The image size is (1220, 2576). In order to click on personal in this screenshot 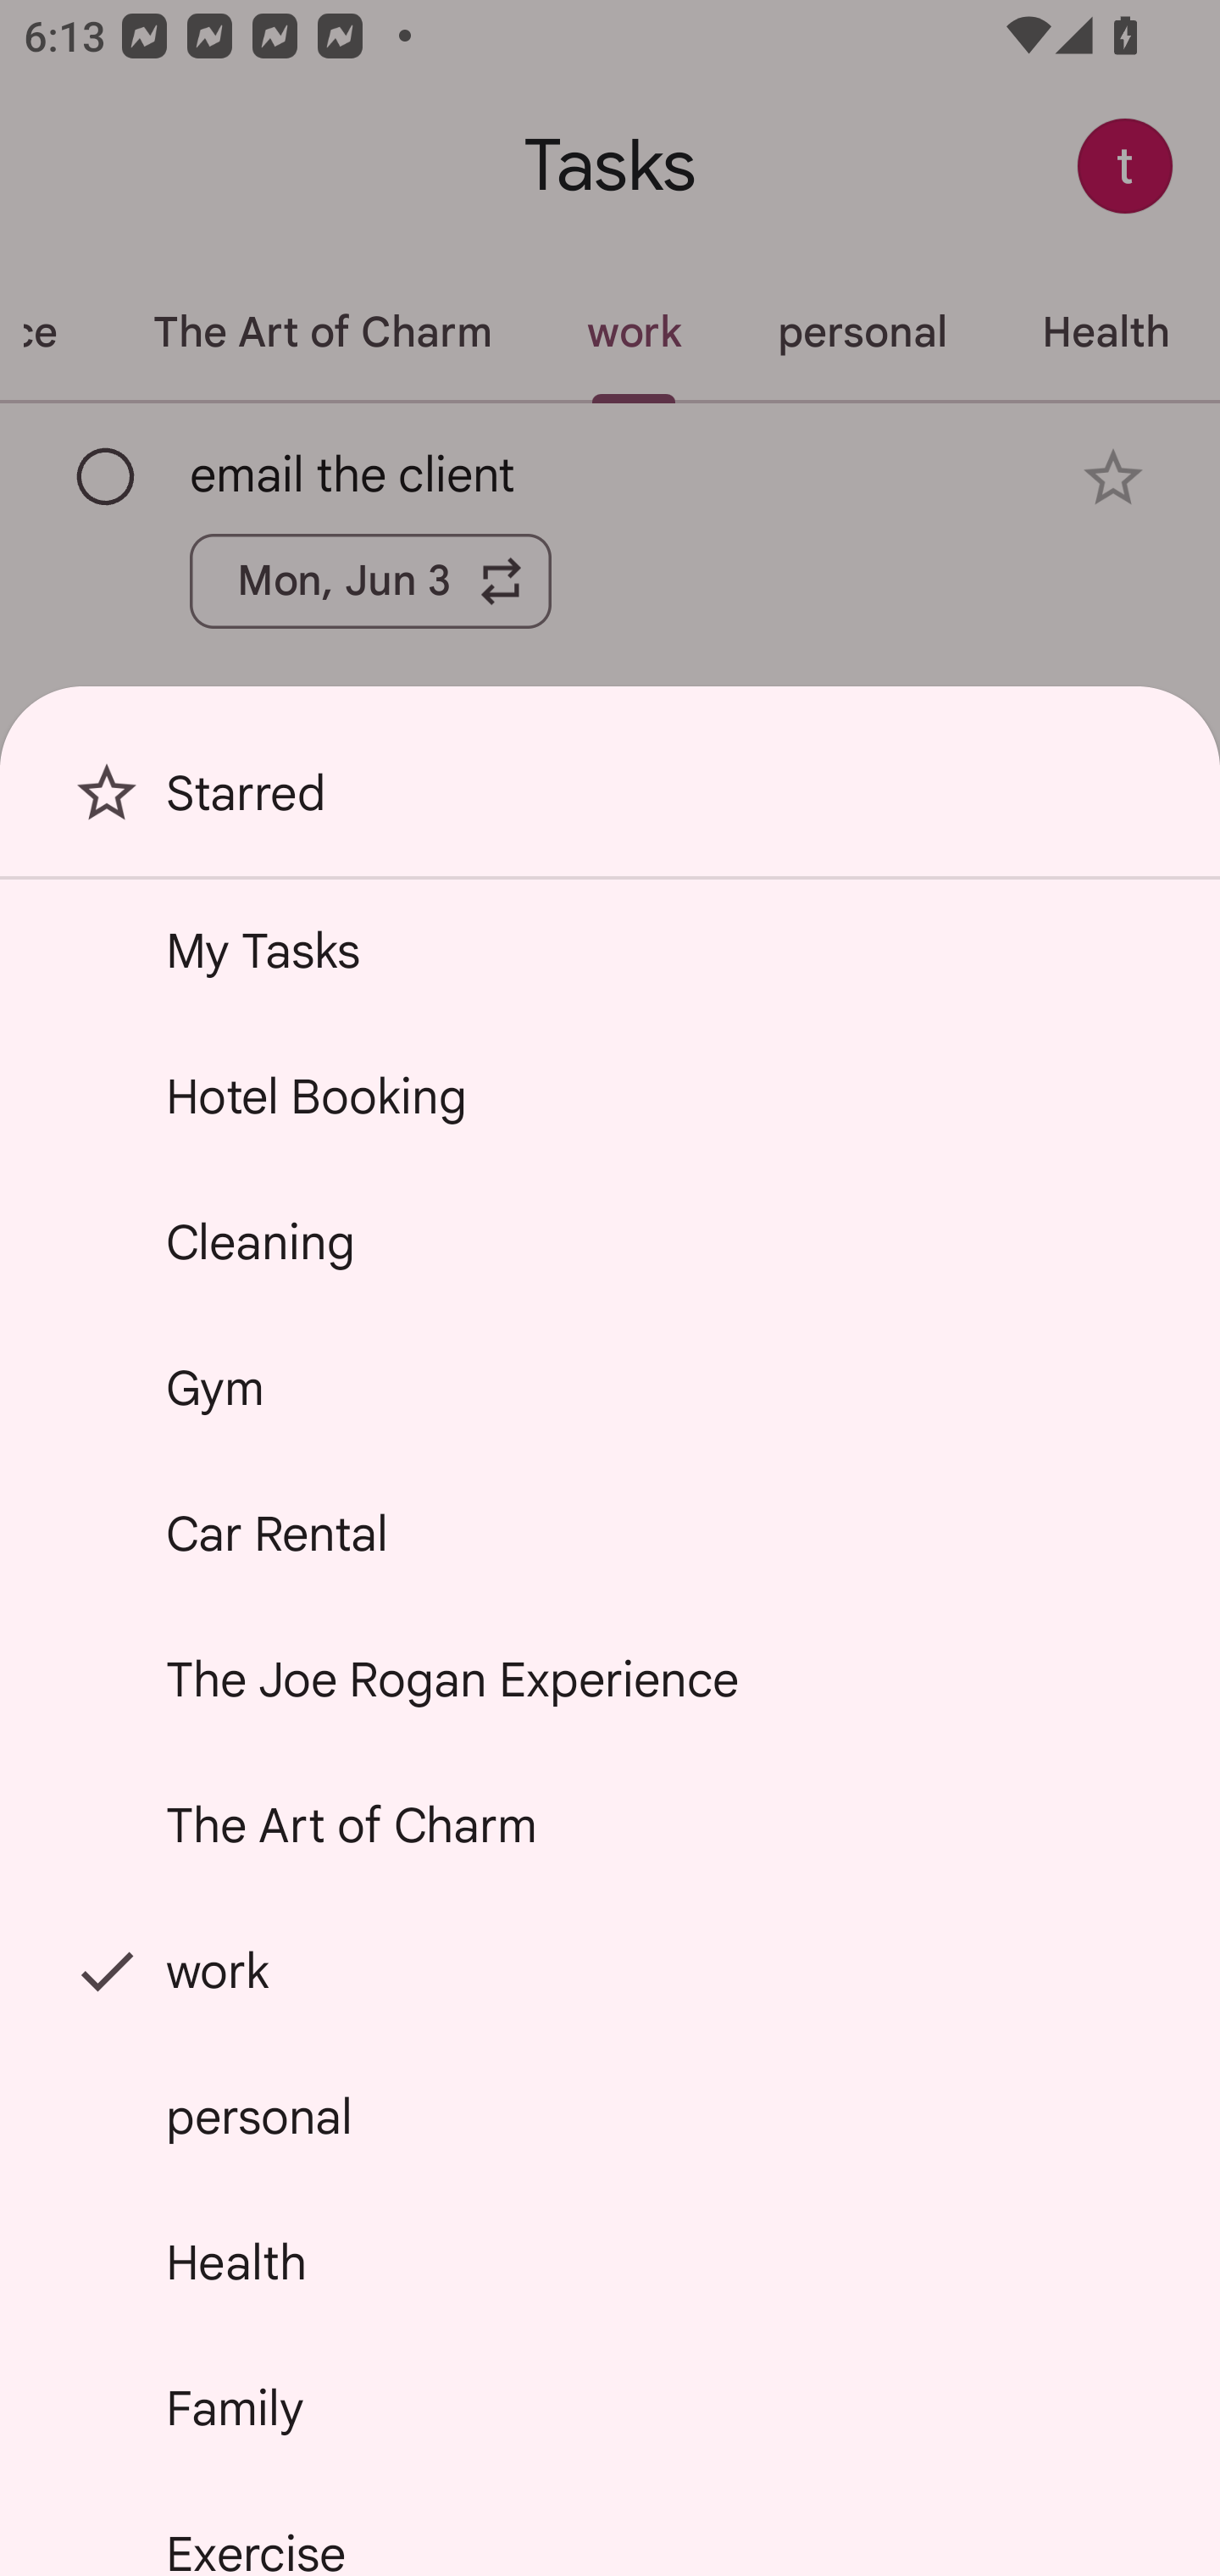, I will do `click(610, 2115)`.